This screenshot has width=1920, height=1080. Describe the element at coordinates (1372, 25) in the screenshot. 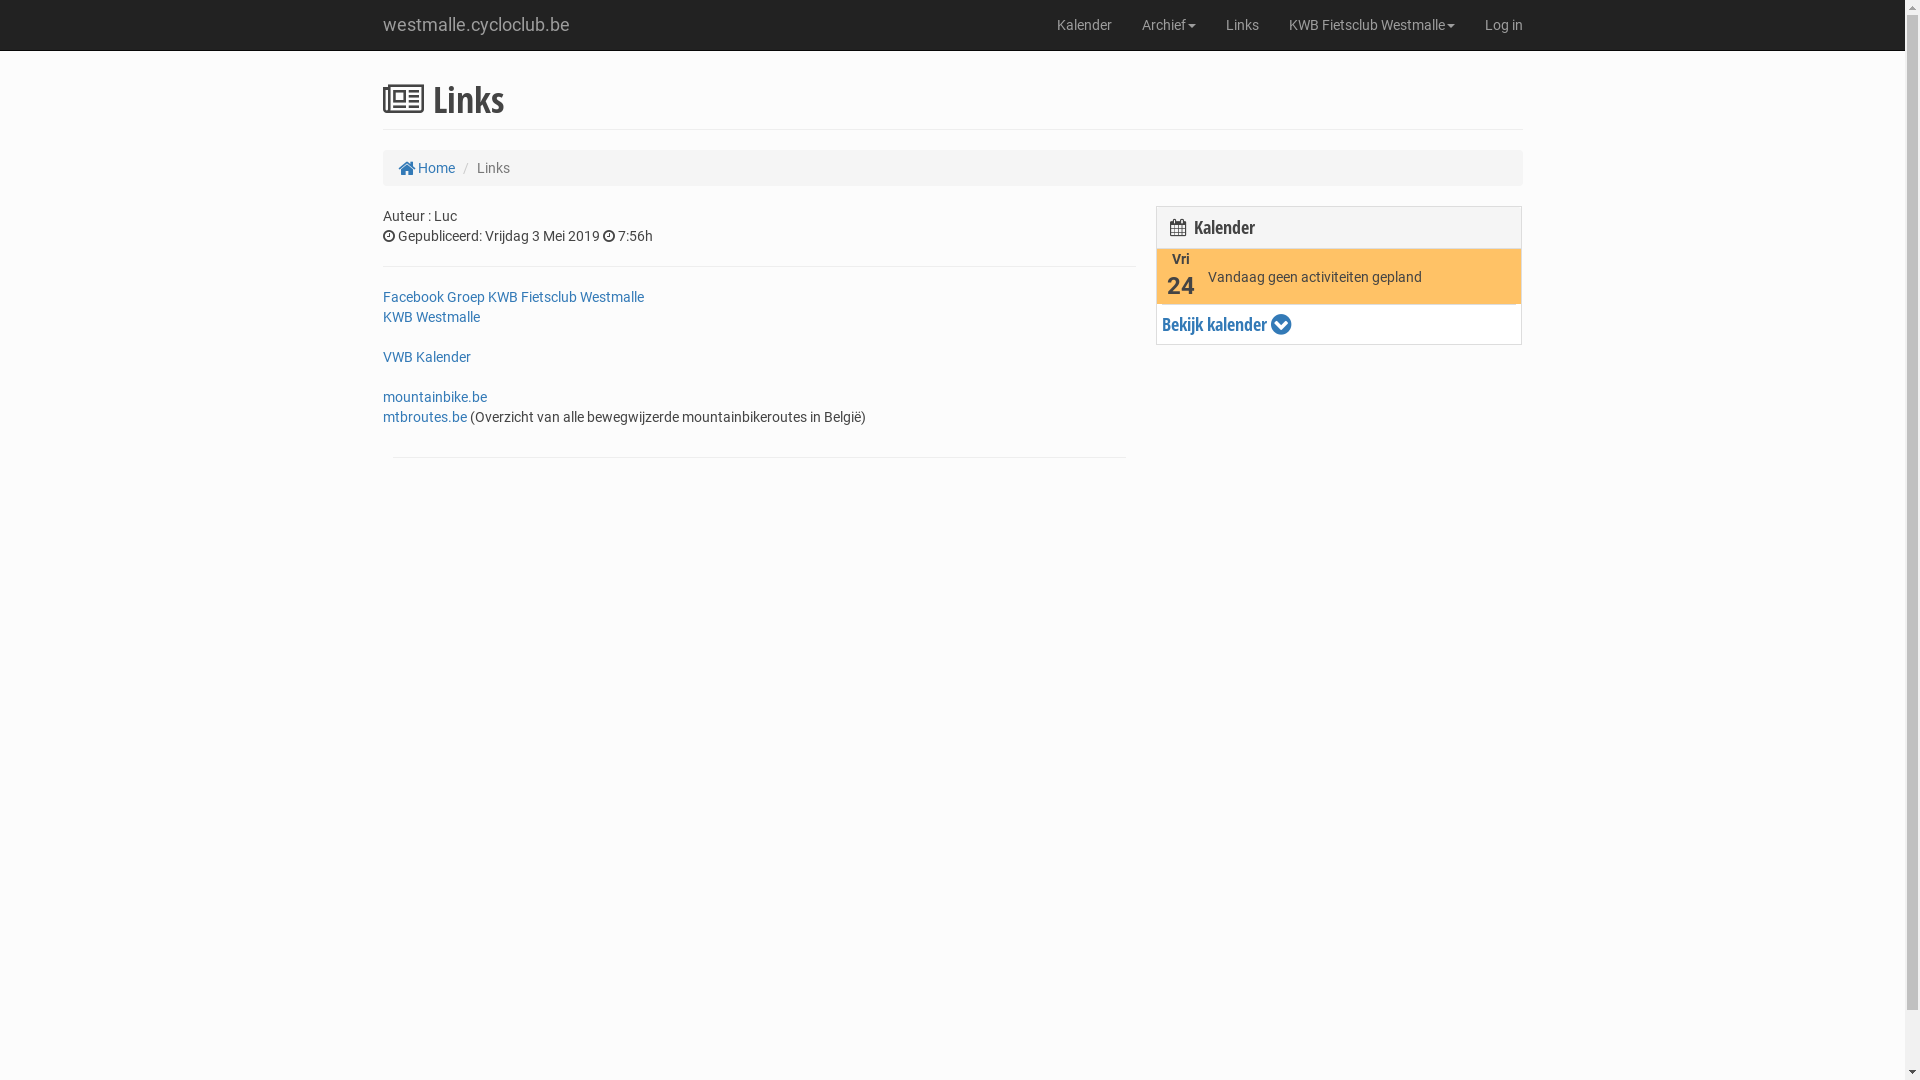

I see `KWB Fietsclub Westmalle` at that location.